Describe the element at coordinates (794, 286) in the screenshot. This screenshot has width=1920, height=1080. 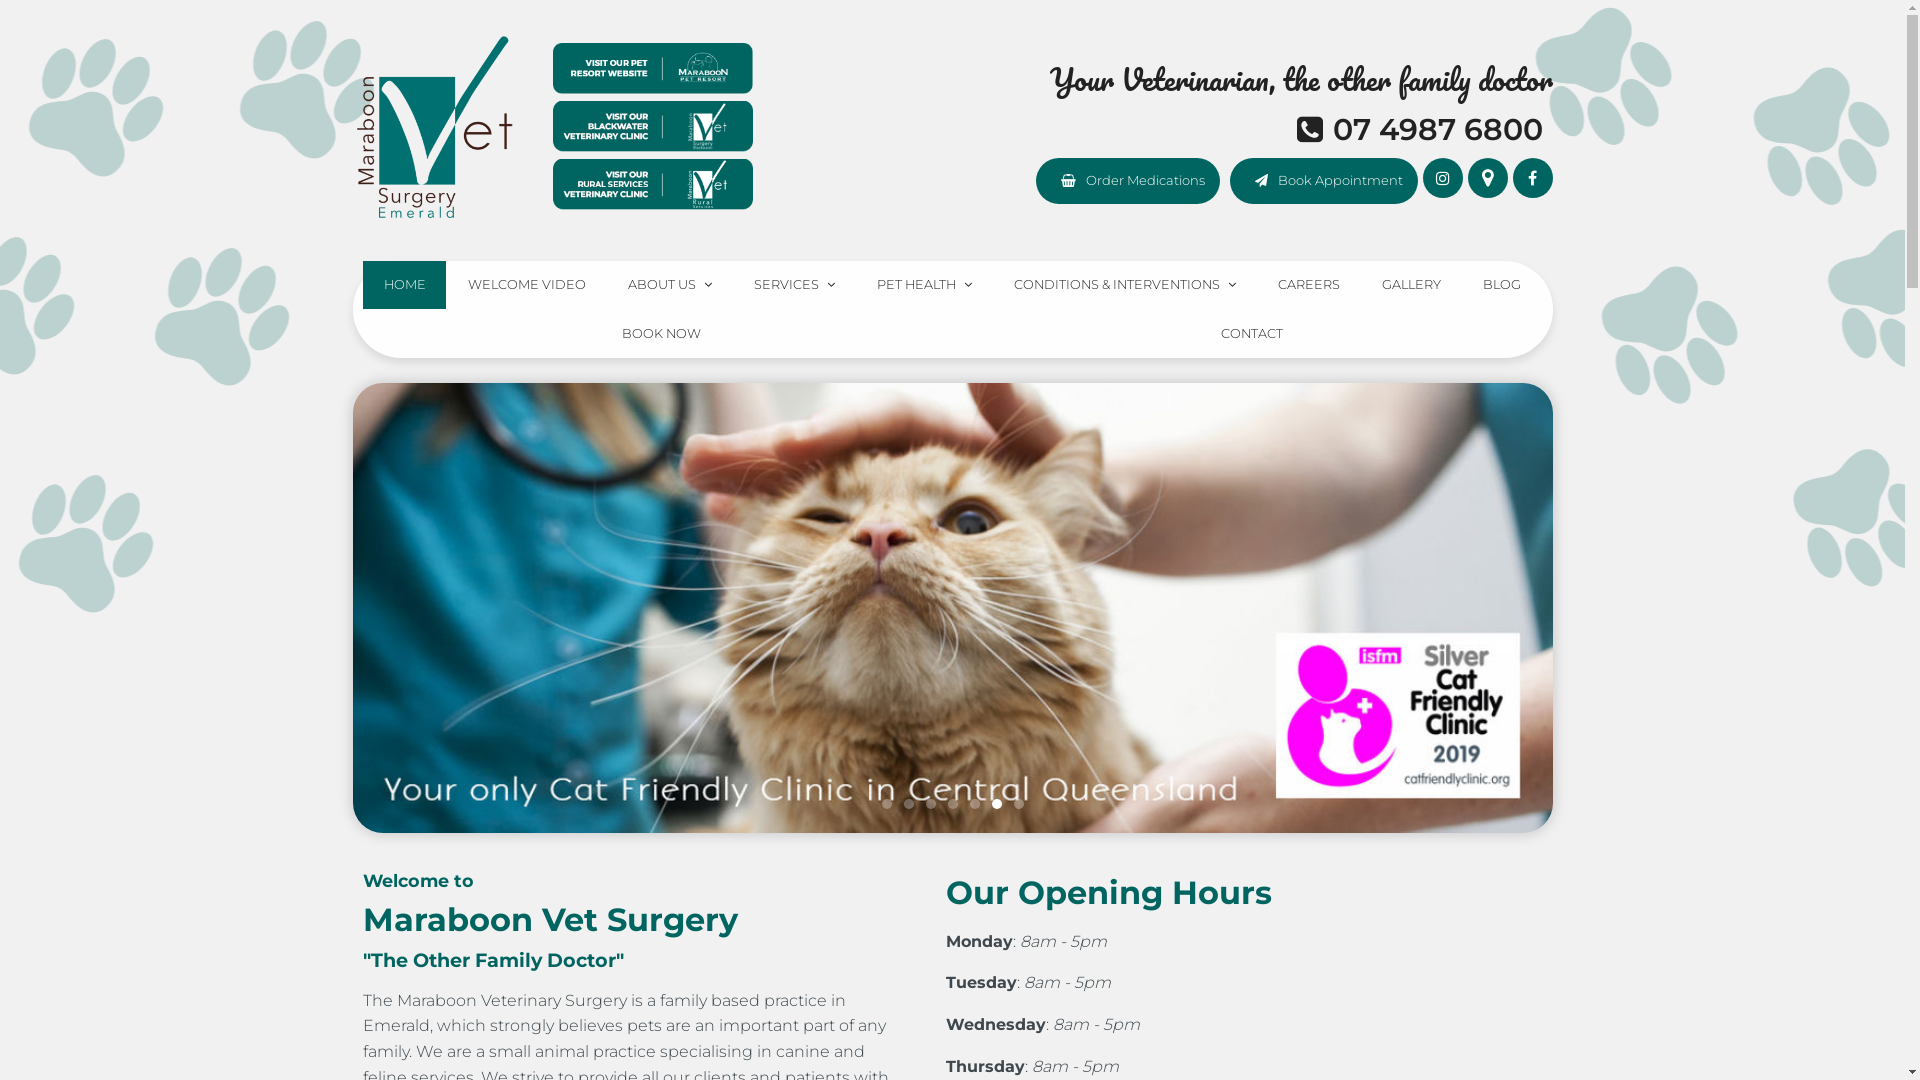
I see `SERVICES` at that location.